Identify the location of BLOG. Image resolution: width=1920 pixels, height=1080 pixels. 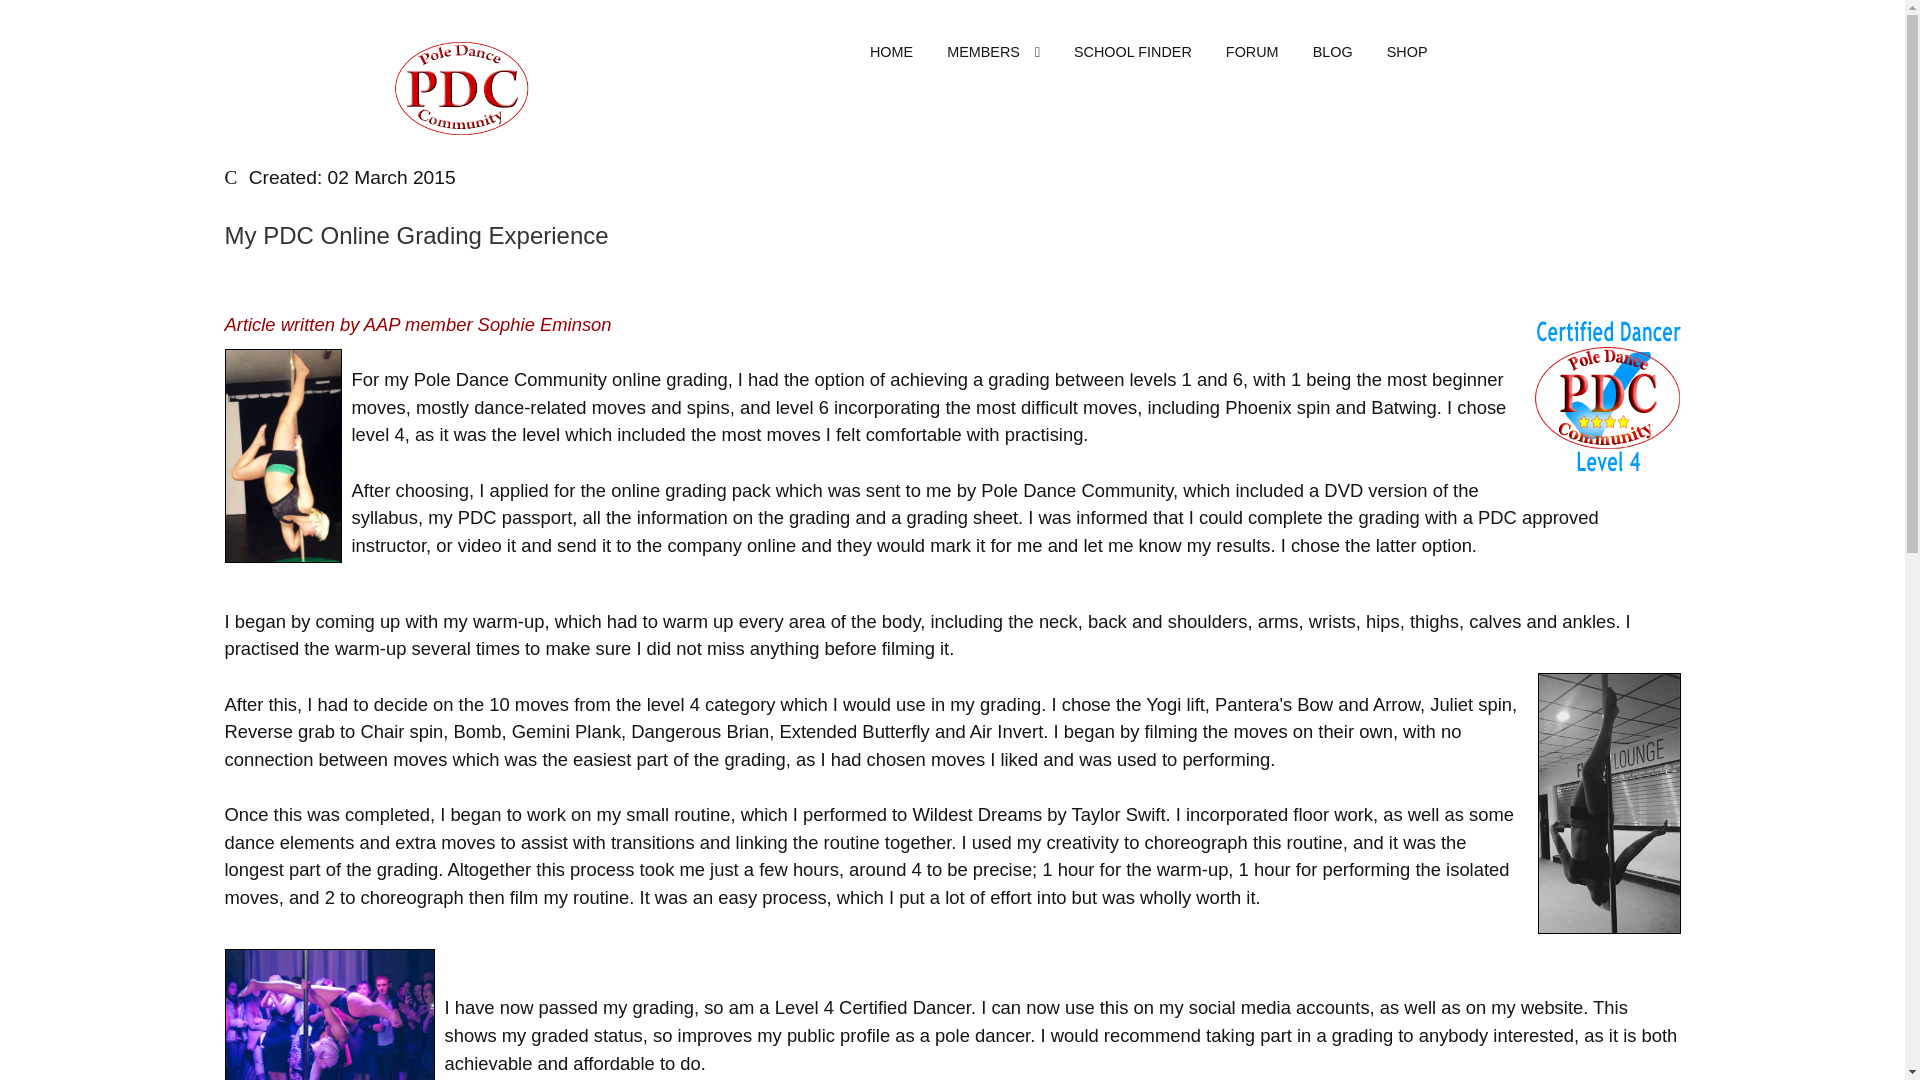
(1332, 52).